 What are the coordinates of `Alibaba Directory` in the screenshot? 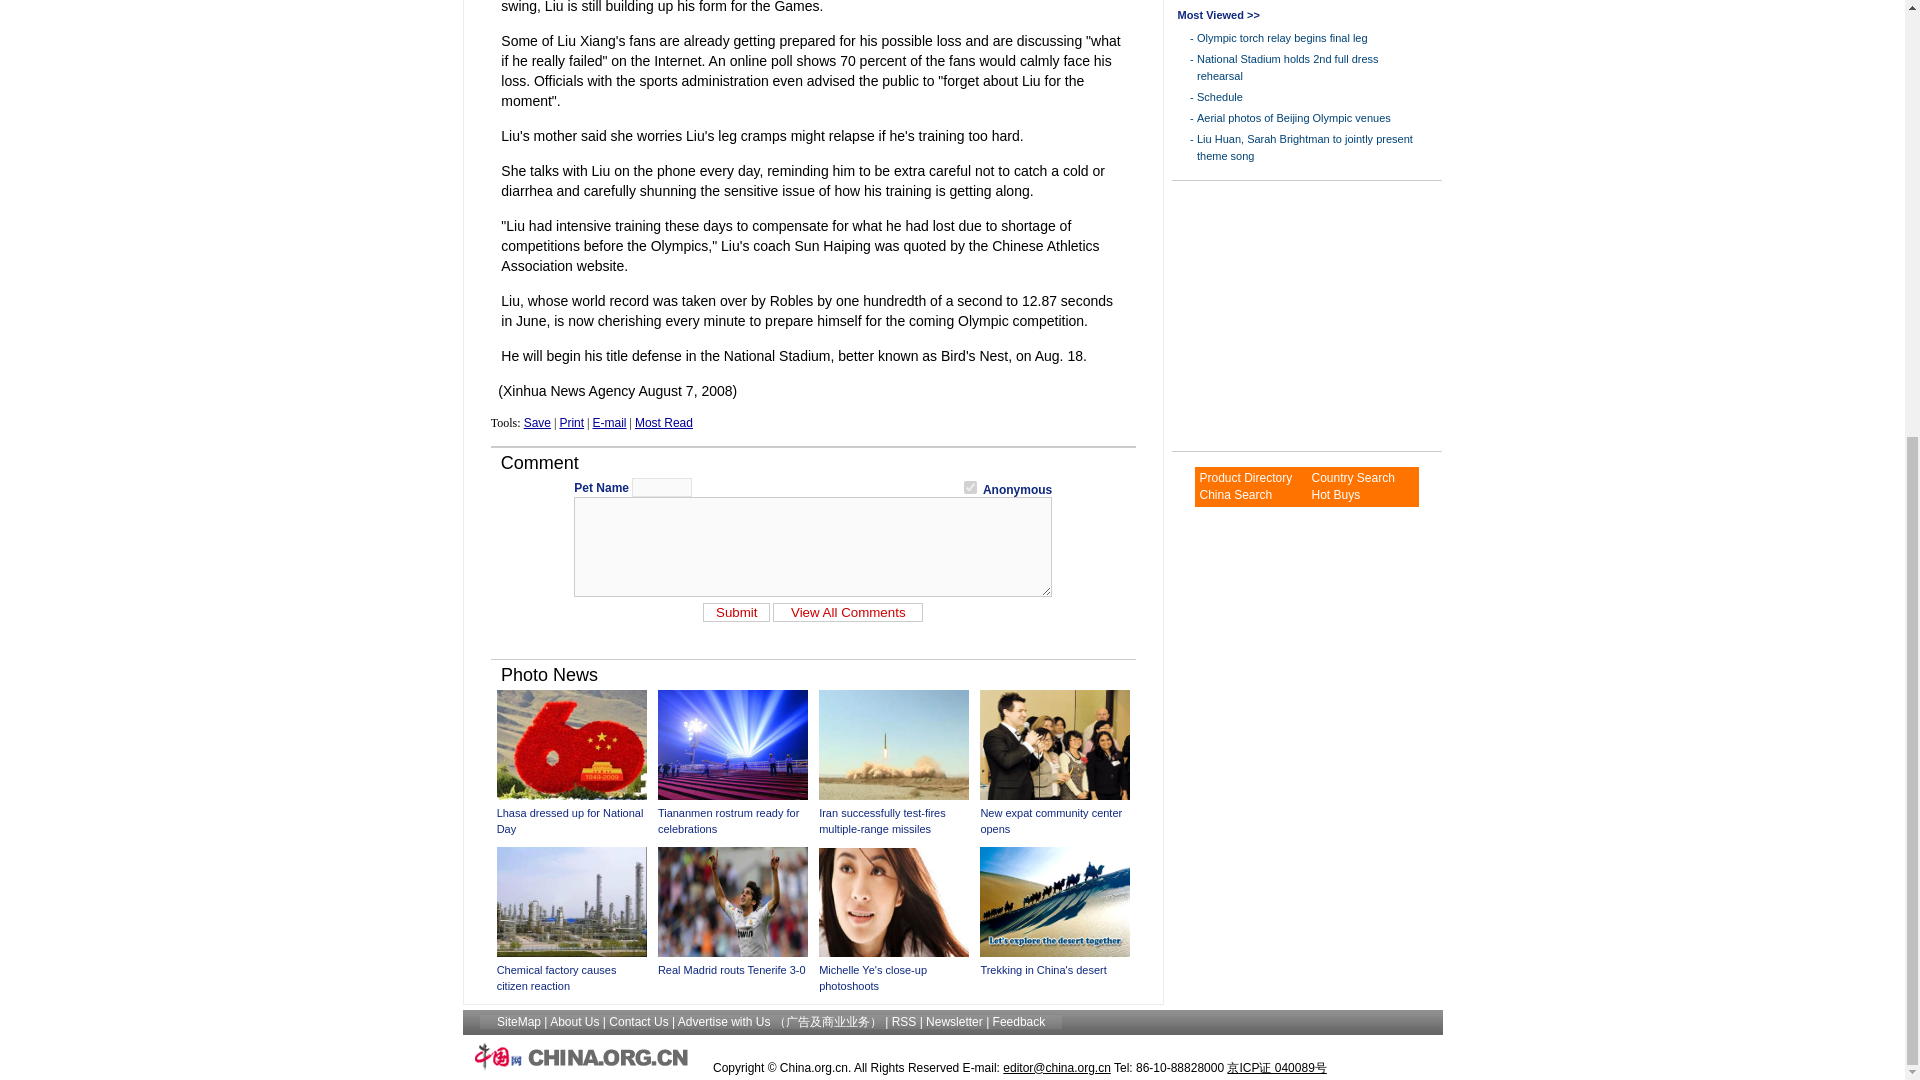 It's located at (1245, 477).